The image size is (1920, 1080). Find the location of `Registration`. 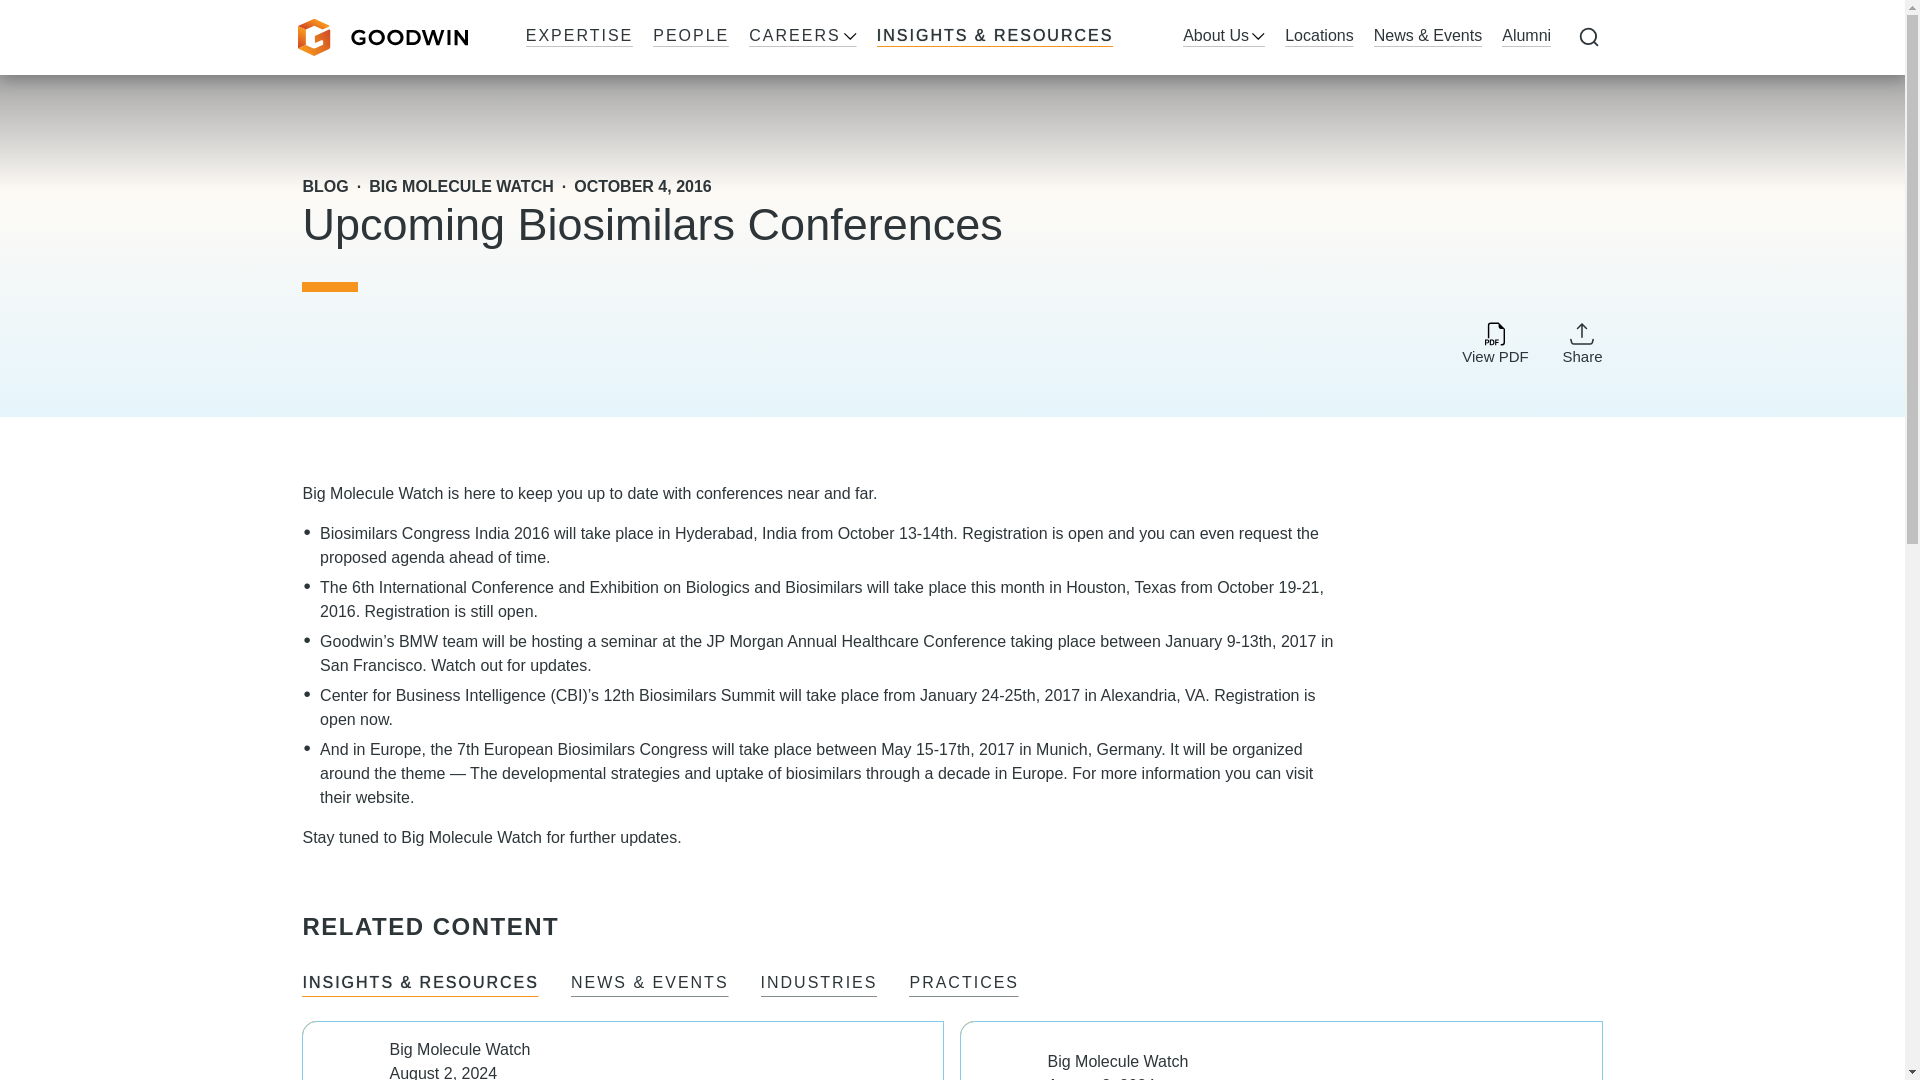

Registration is located at coordinates (406, 610).